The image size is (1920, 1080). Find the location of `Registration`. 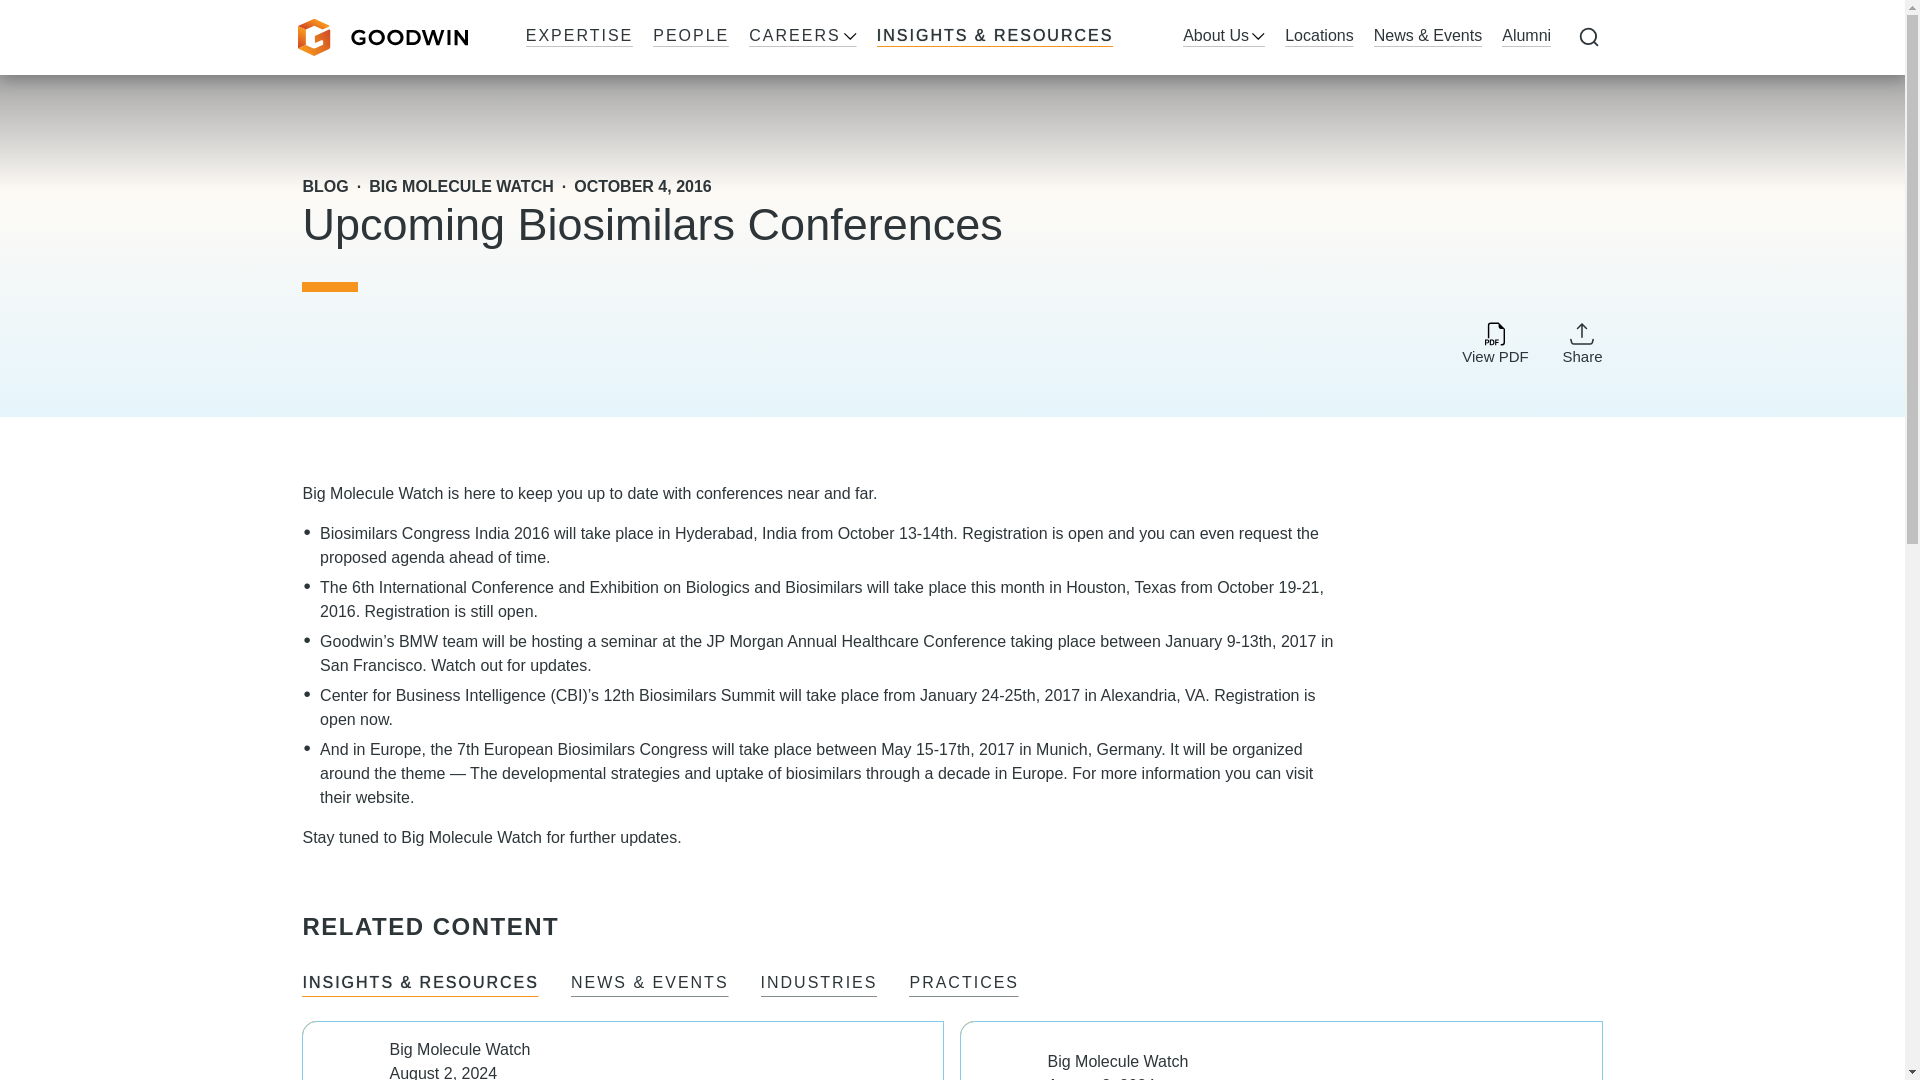

Registration is located at coordinates (406, 610).